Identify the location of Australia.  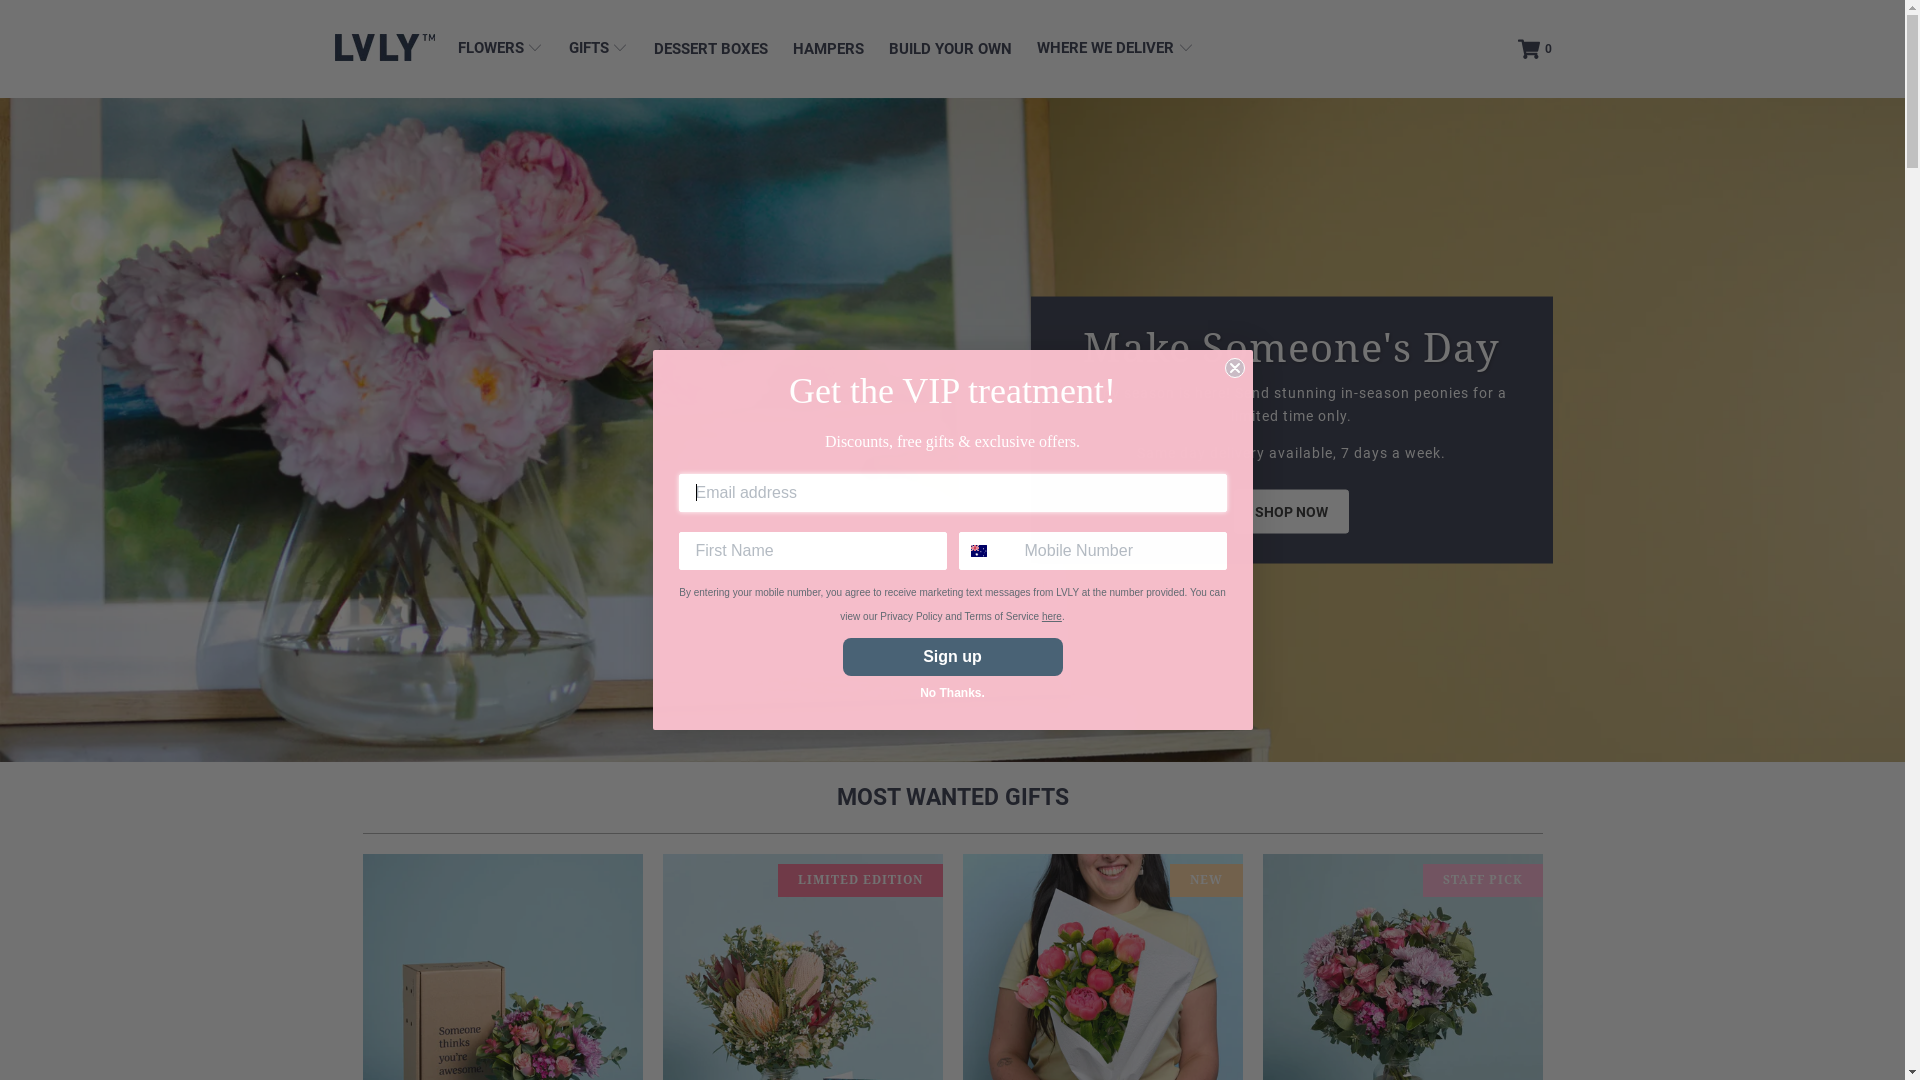
(978, 551).